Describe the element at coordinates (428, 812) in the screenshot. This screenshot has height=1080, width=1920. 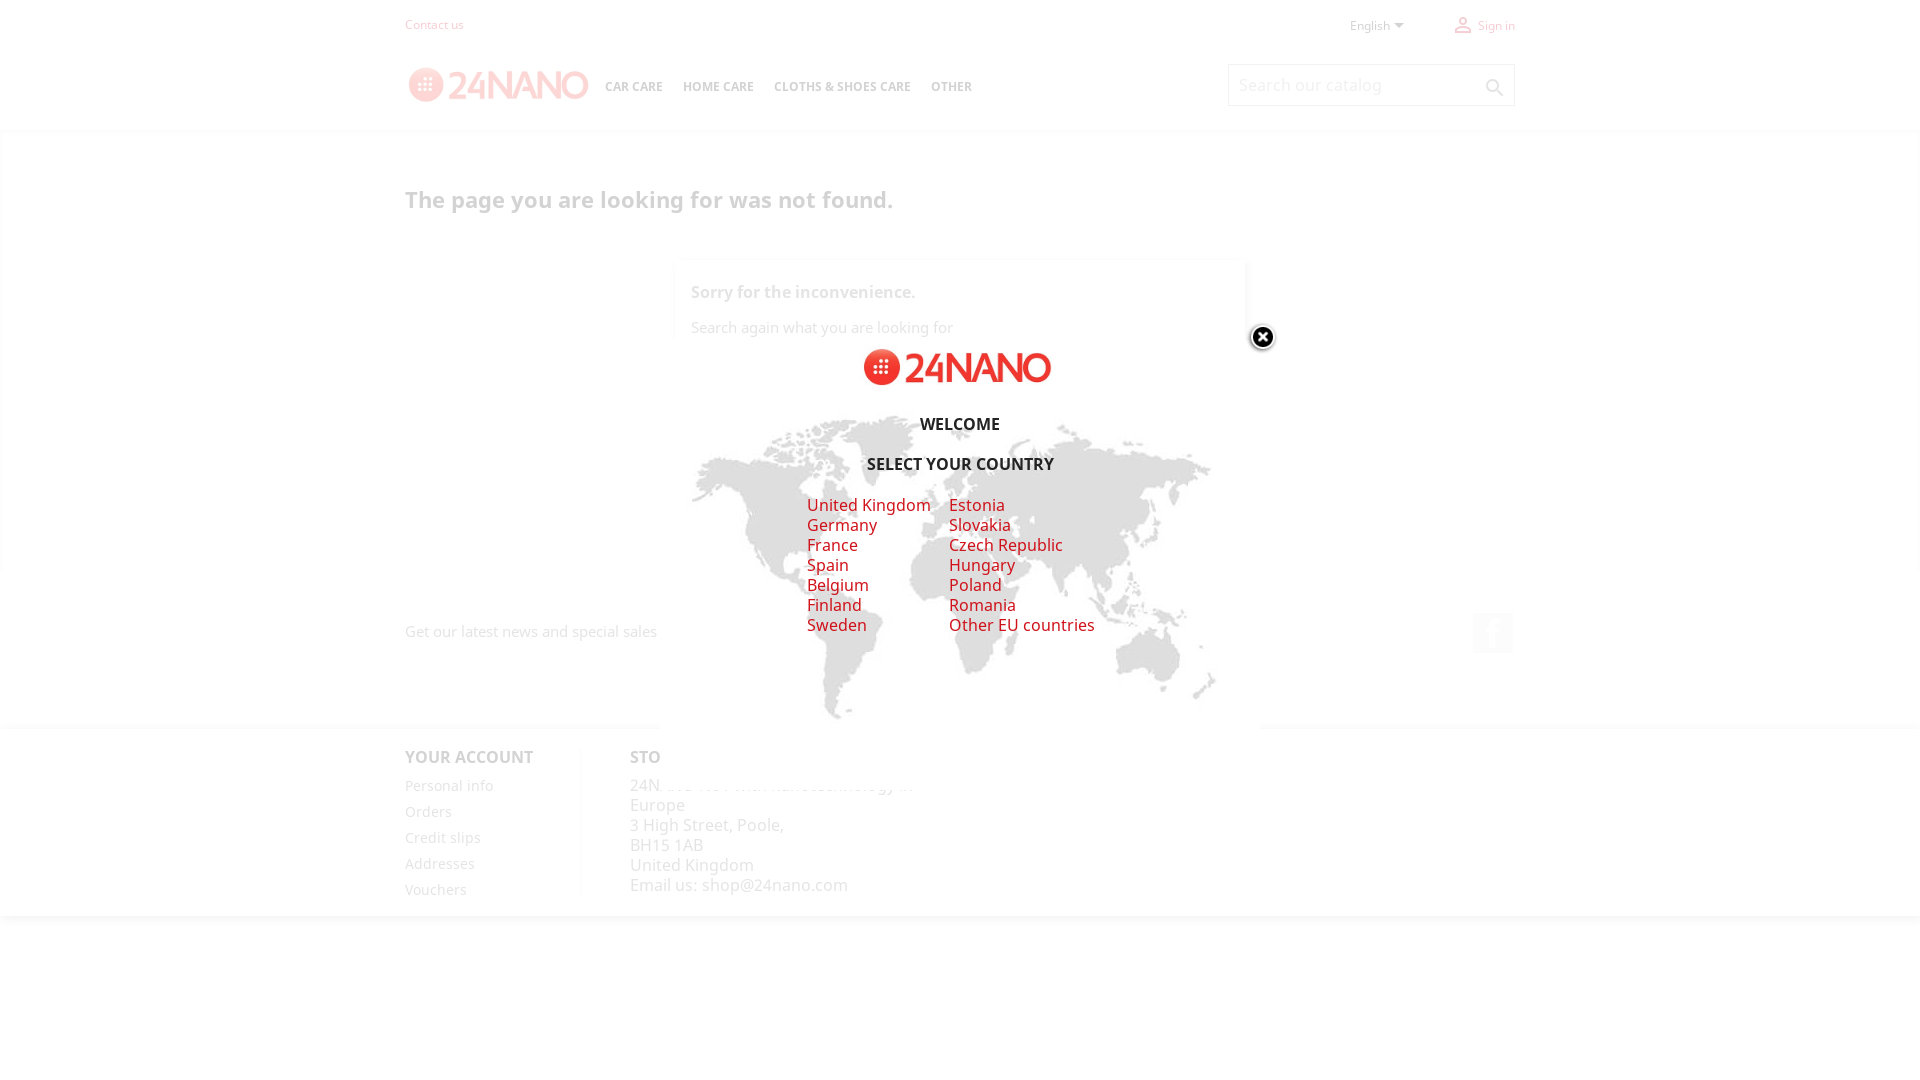
I see `Orders` at that location.